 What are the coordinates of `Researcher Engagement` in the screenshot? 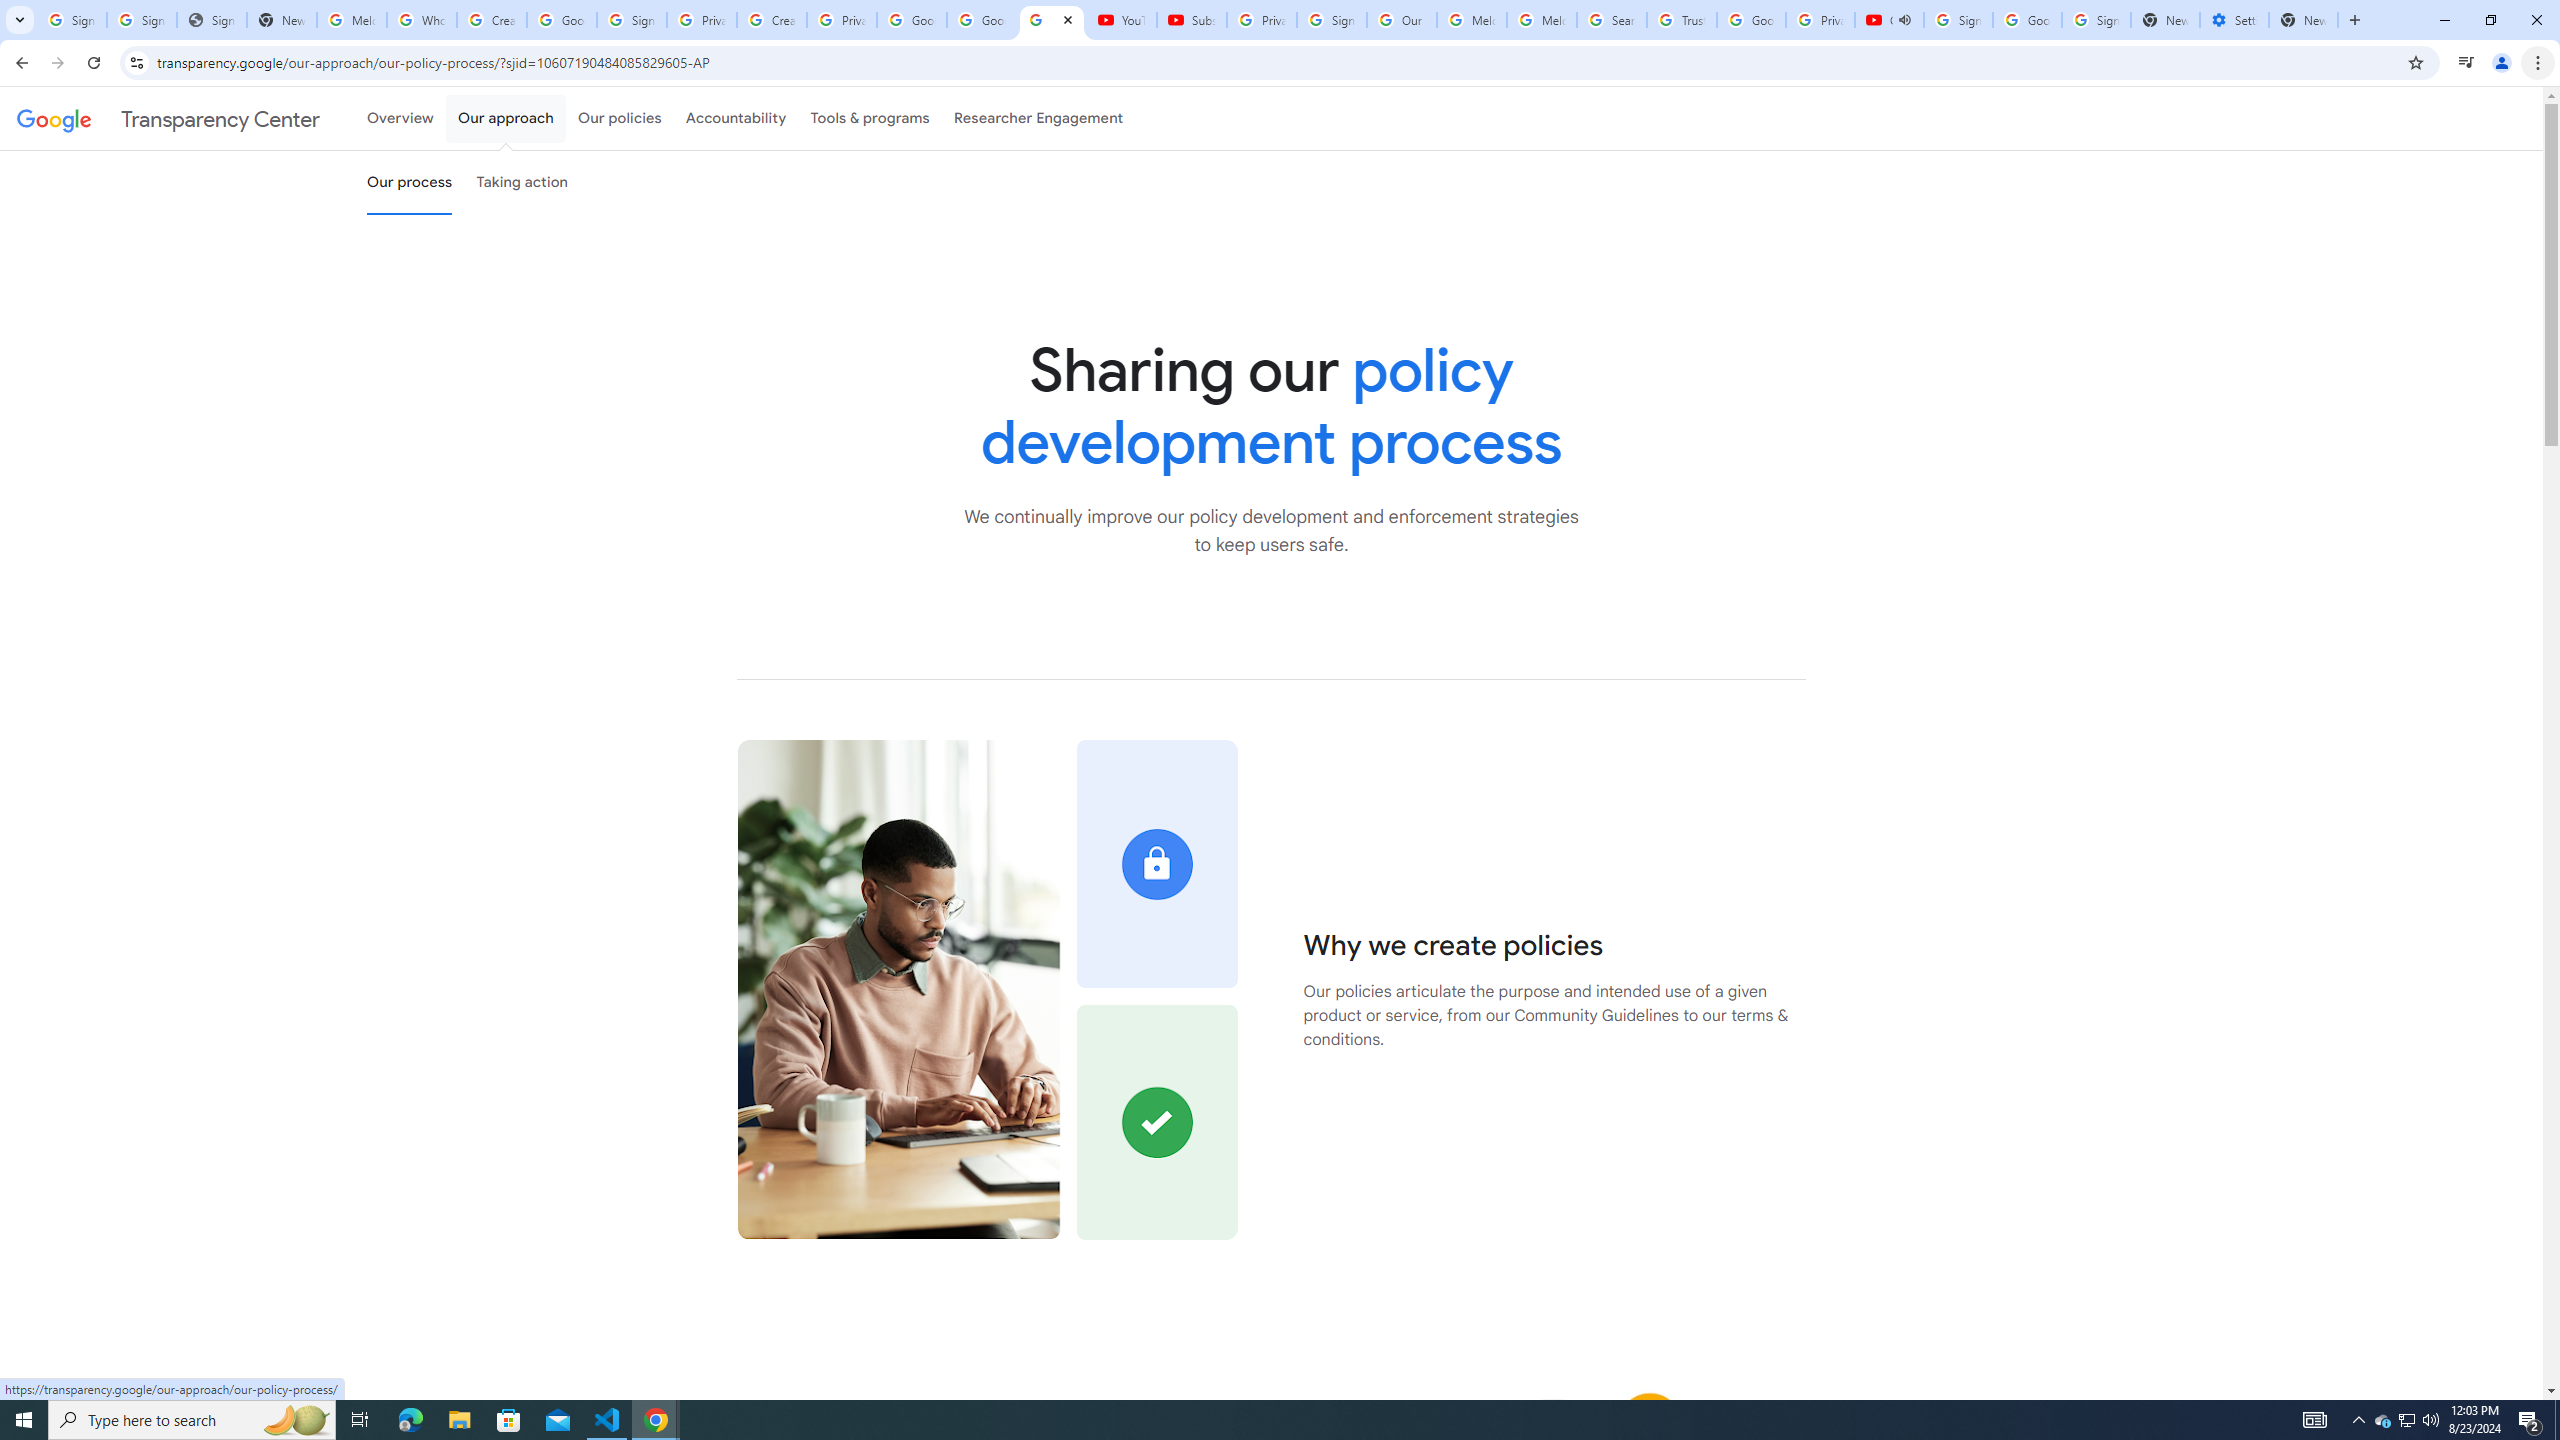 It's located at (1039, 118).